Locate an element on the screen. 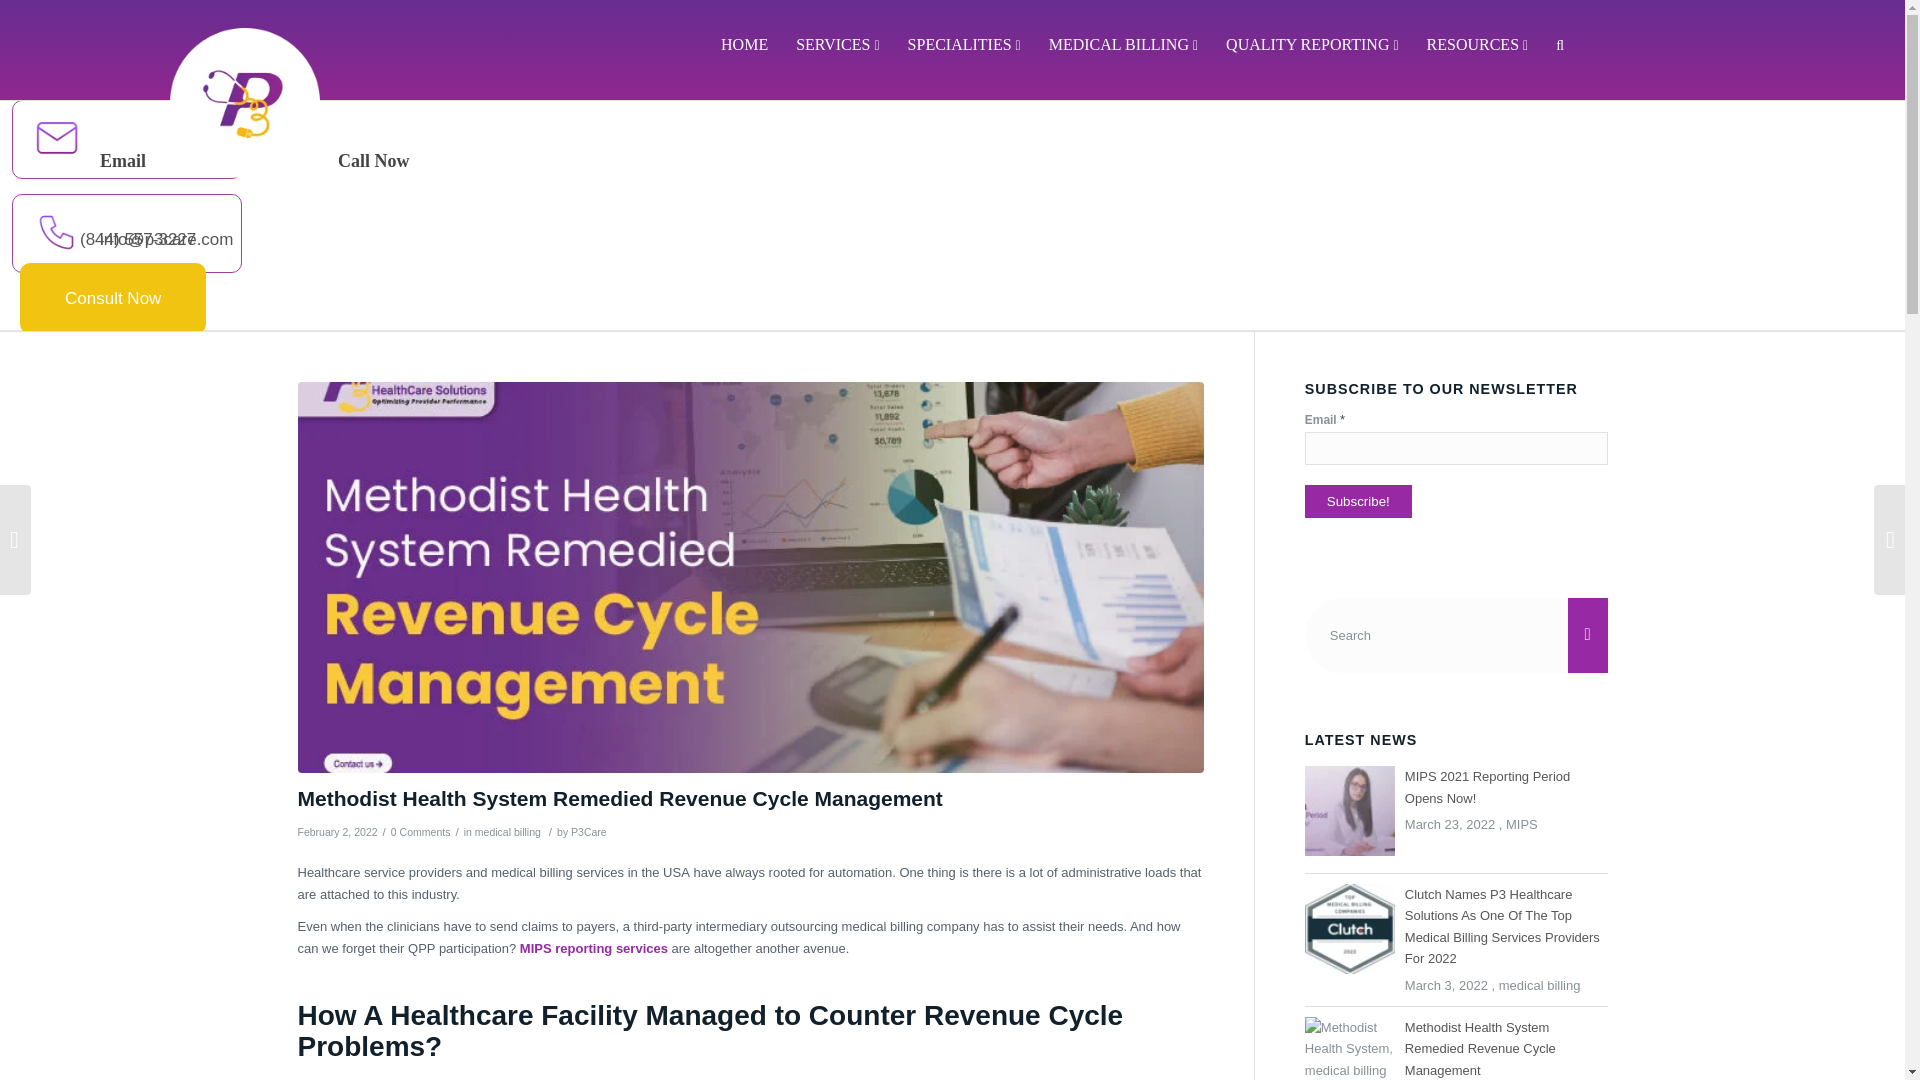  QUALITY REPORTING is located at coordinates (1311, 45).